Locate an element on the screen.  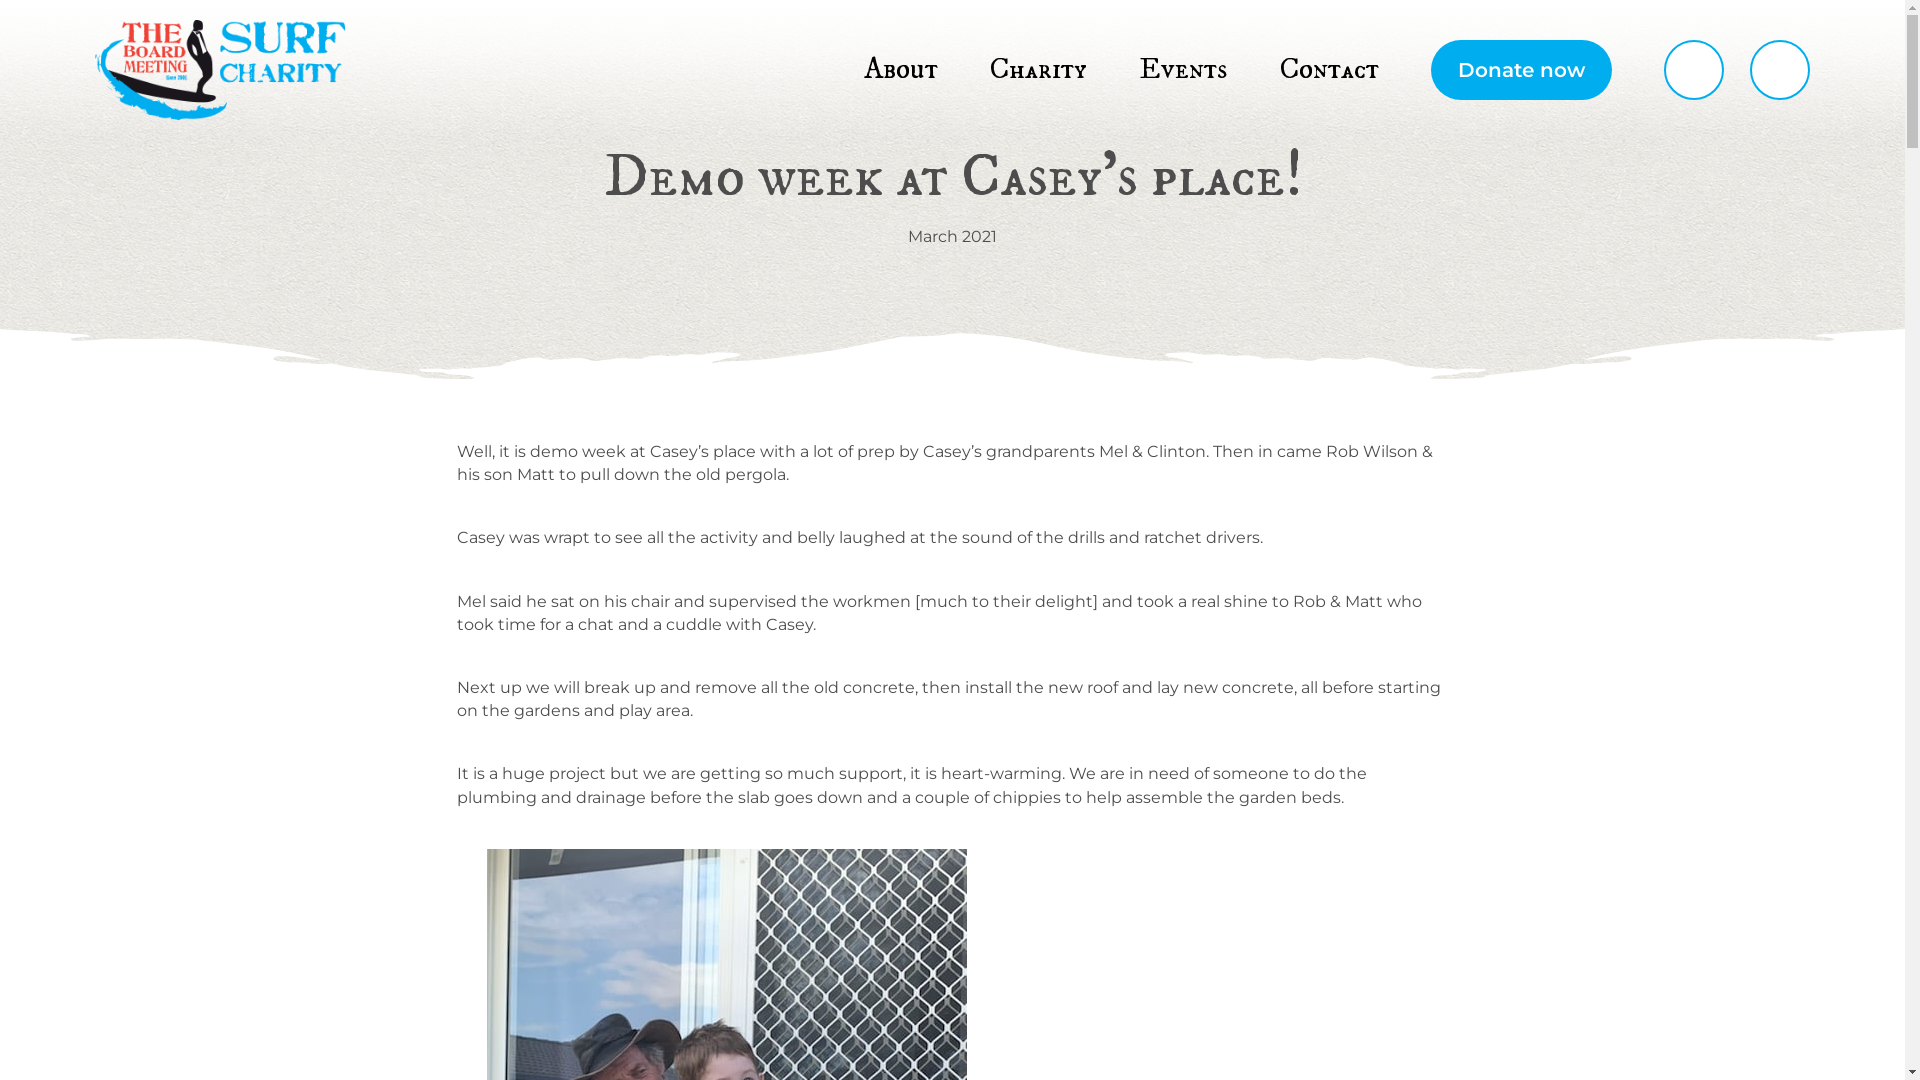
The Board Meeting is located at coordinates (220, 70).